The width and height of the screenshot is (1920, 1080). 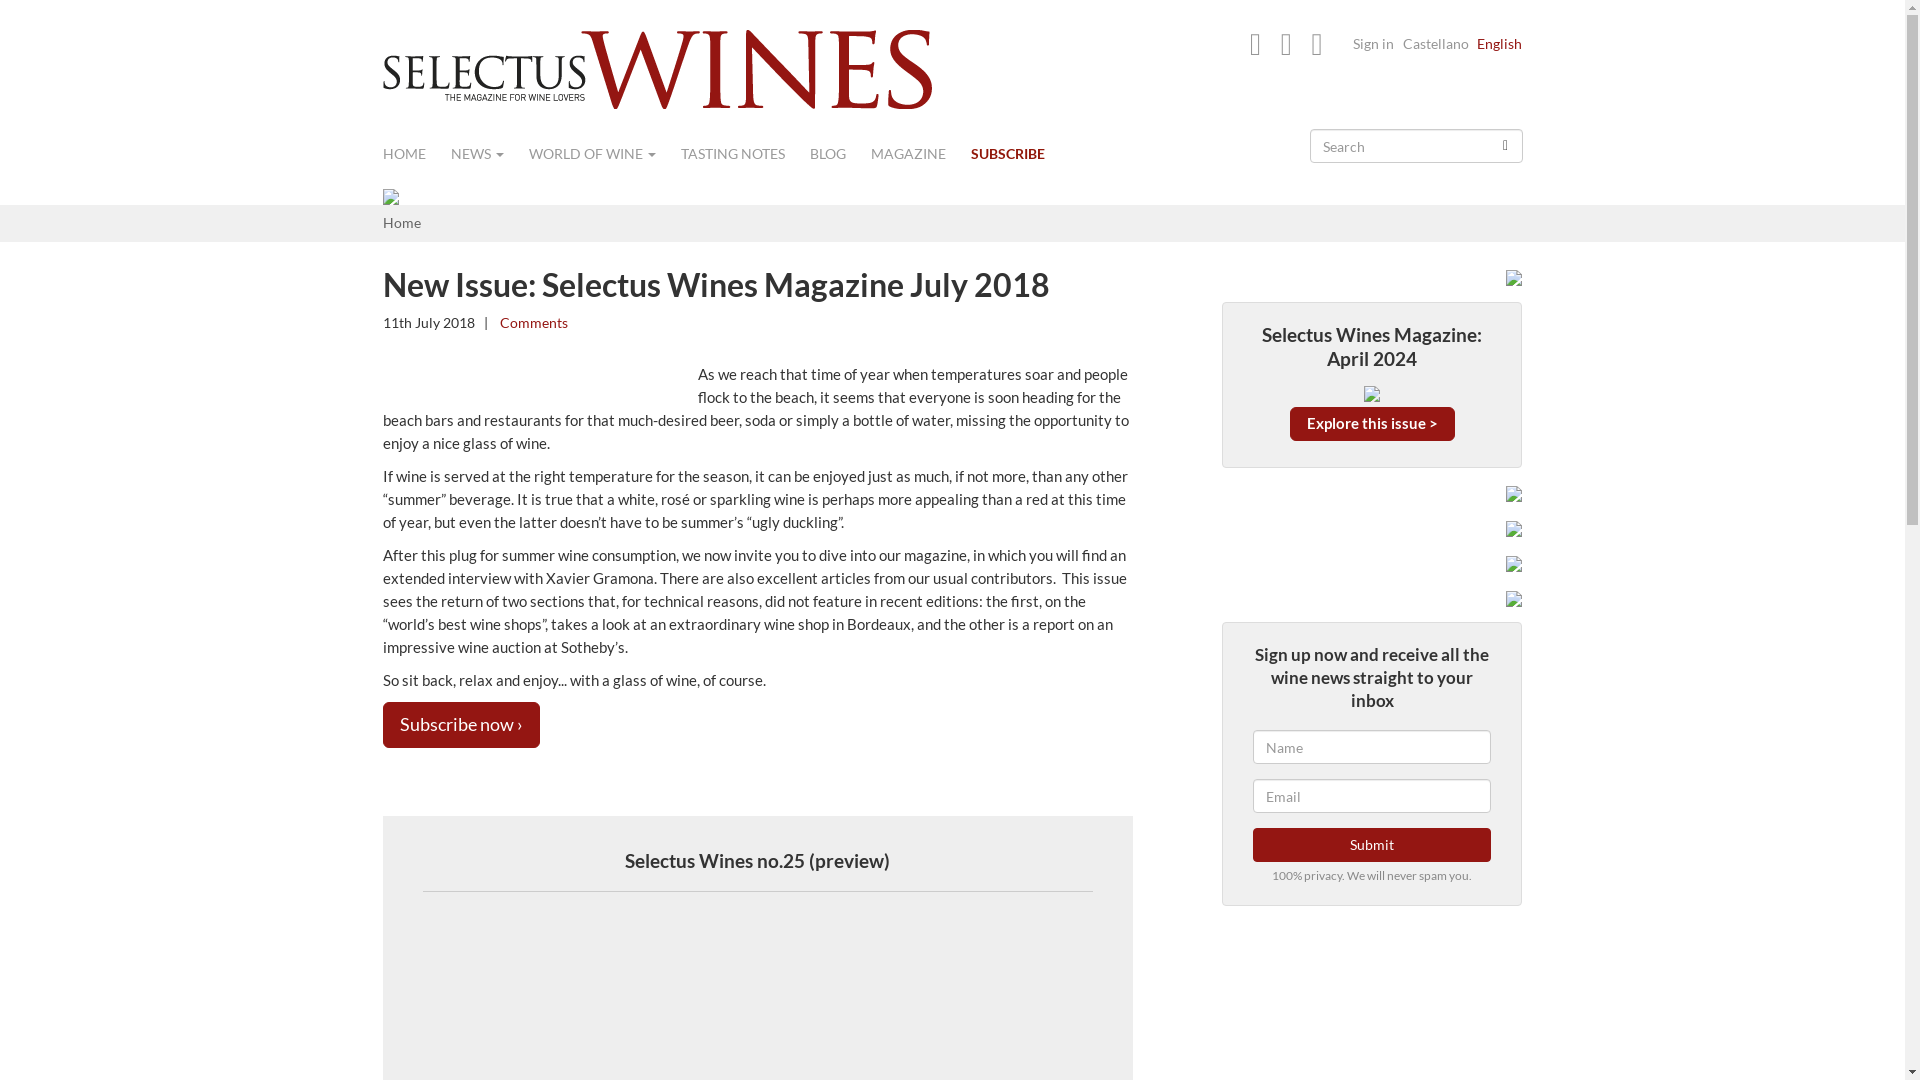 What do you see at coordinates (604, 154) in the screenshot?
I see `WORLD OF WINE` at bounding box center [604, 154].